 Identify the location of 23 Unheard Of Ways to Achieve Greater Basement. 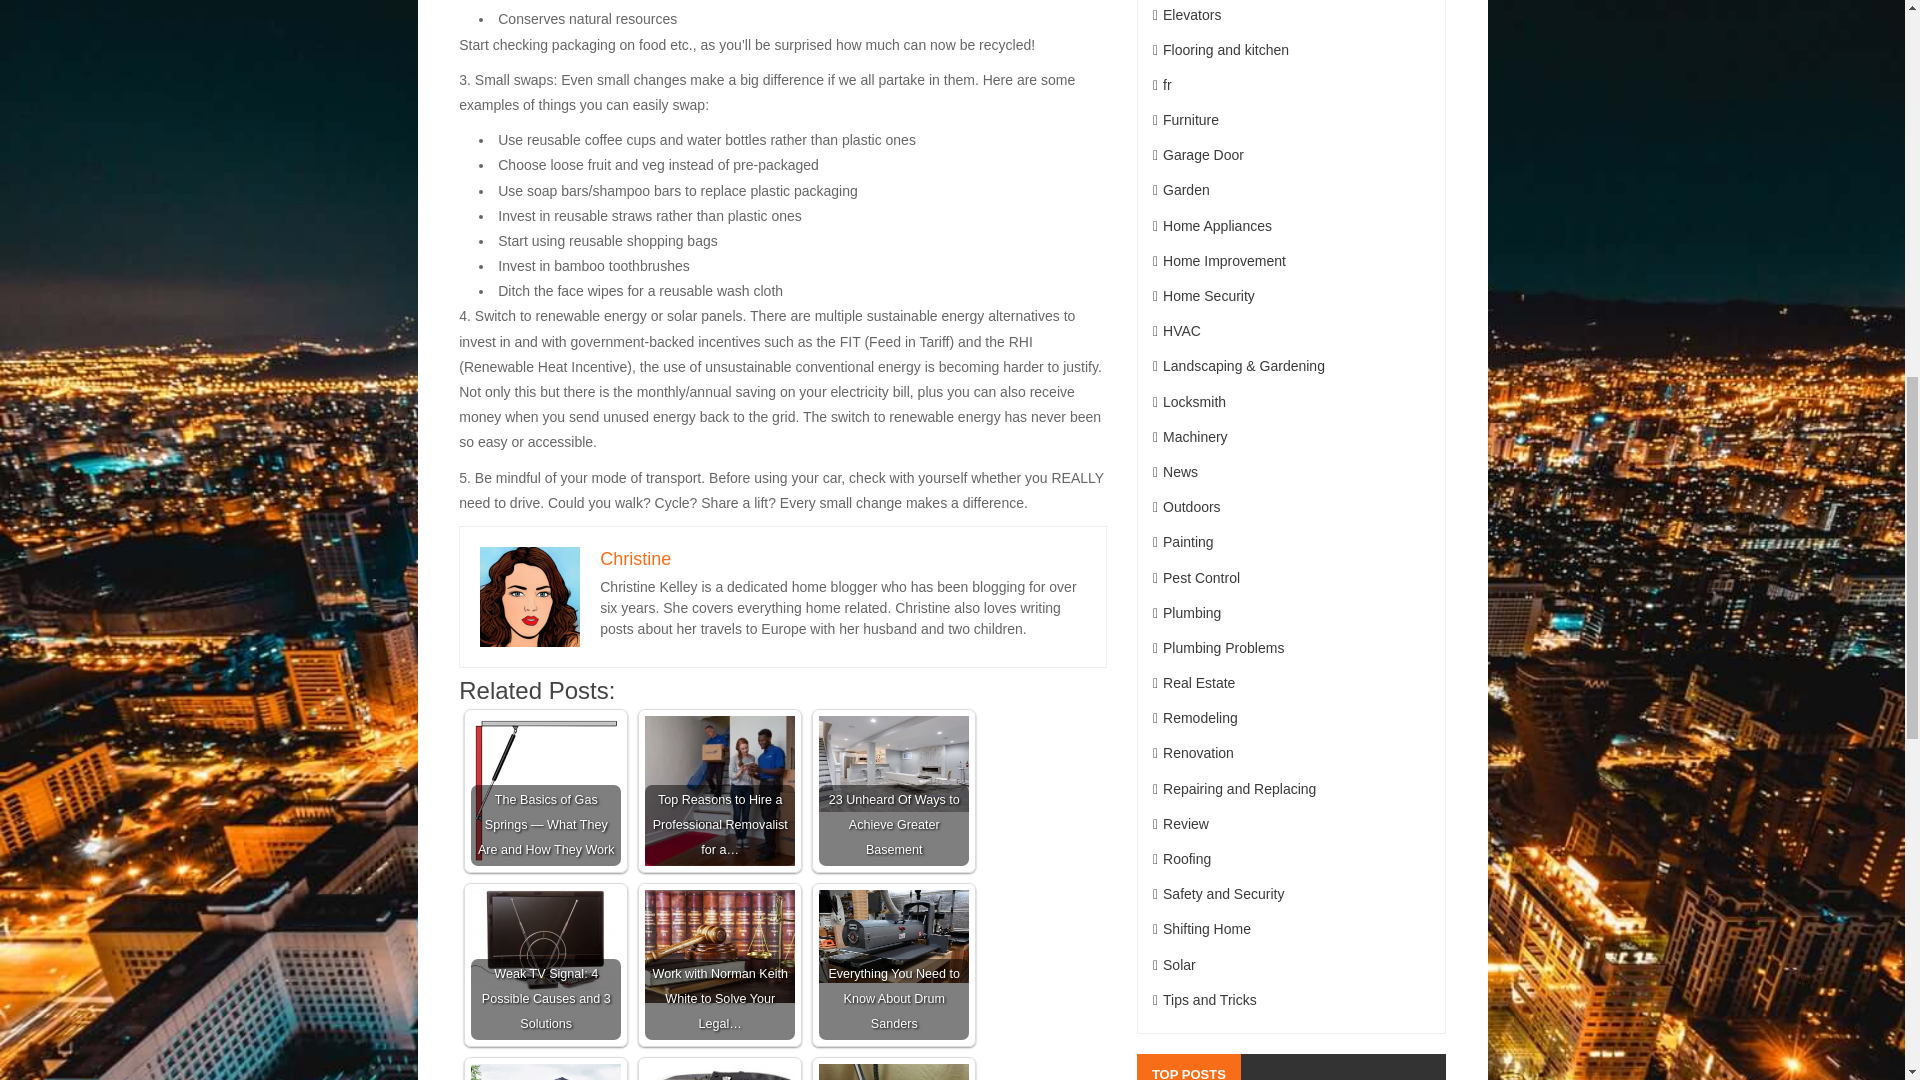
(894, 791).